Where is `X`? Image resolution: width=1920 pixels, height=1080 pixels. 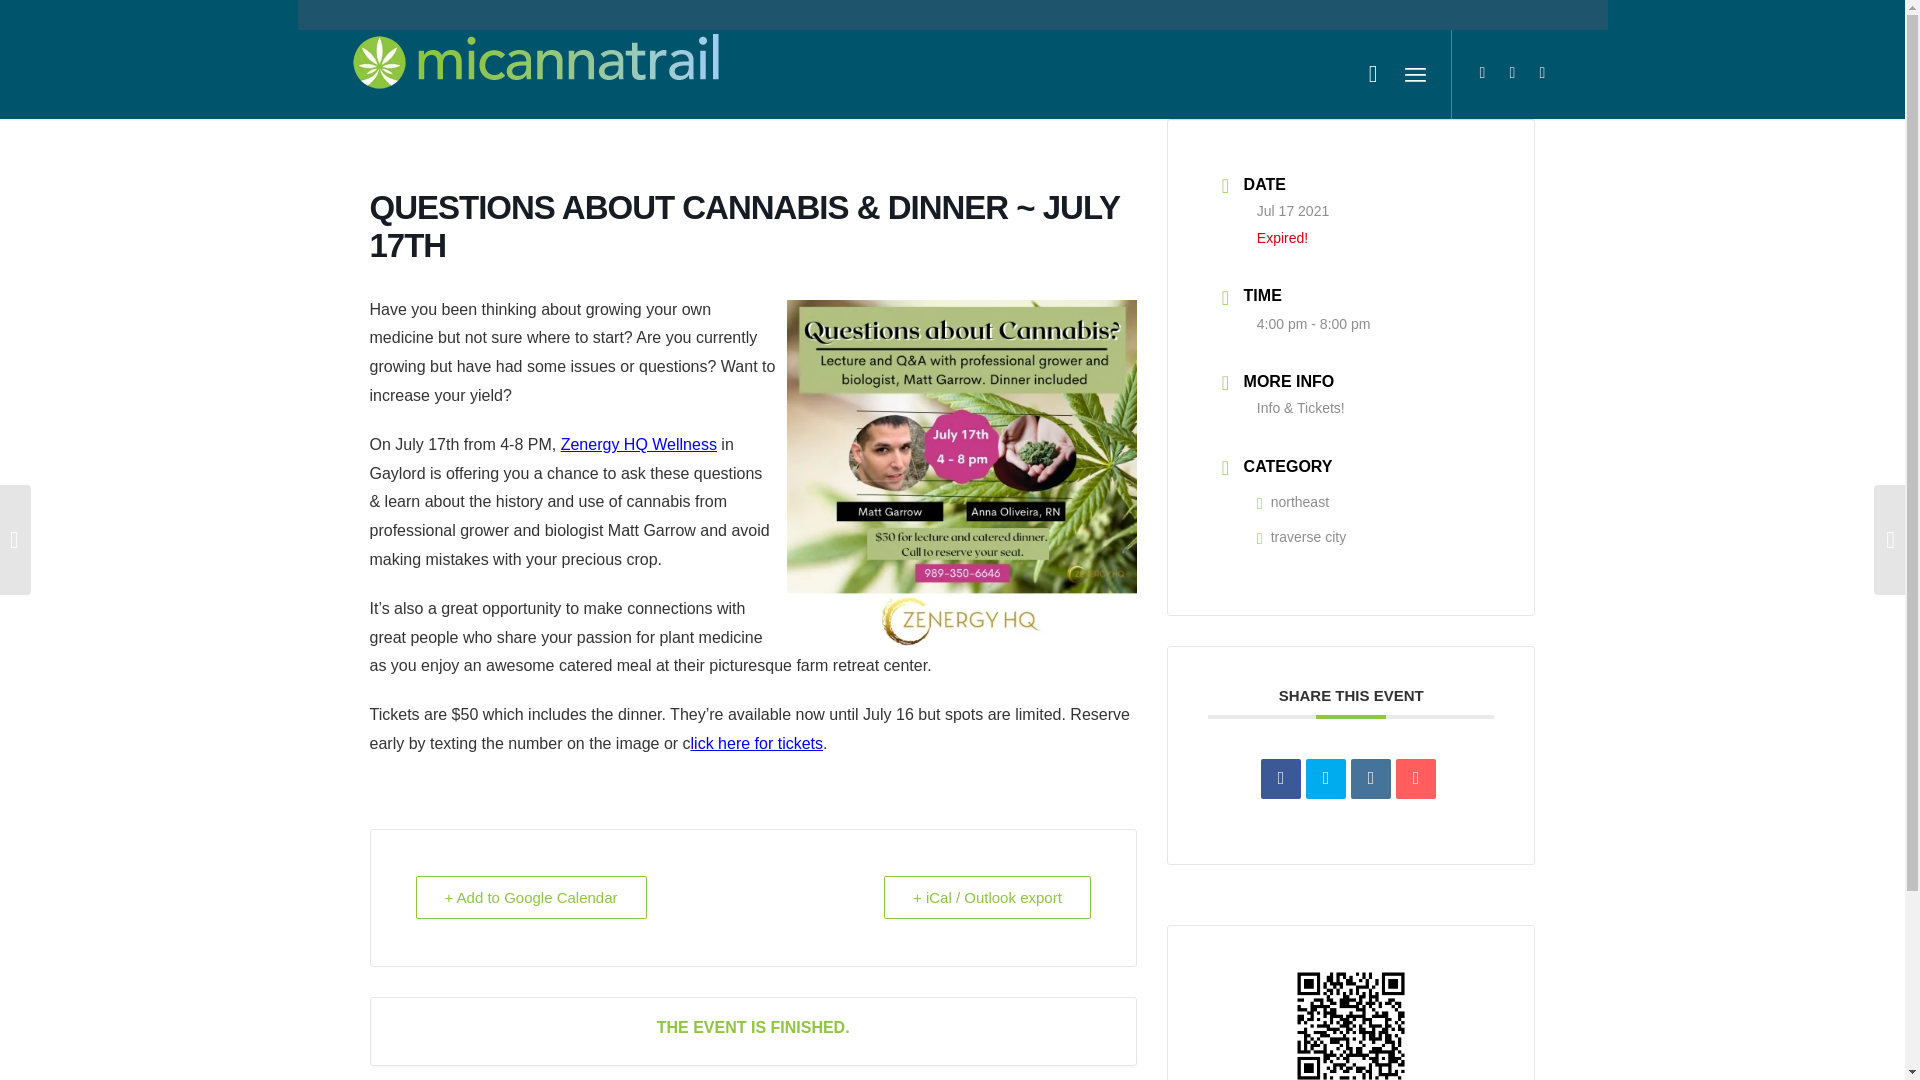
X is located at coordinates (1482, 72).